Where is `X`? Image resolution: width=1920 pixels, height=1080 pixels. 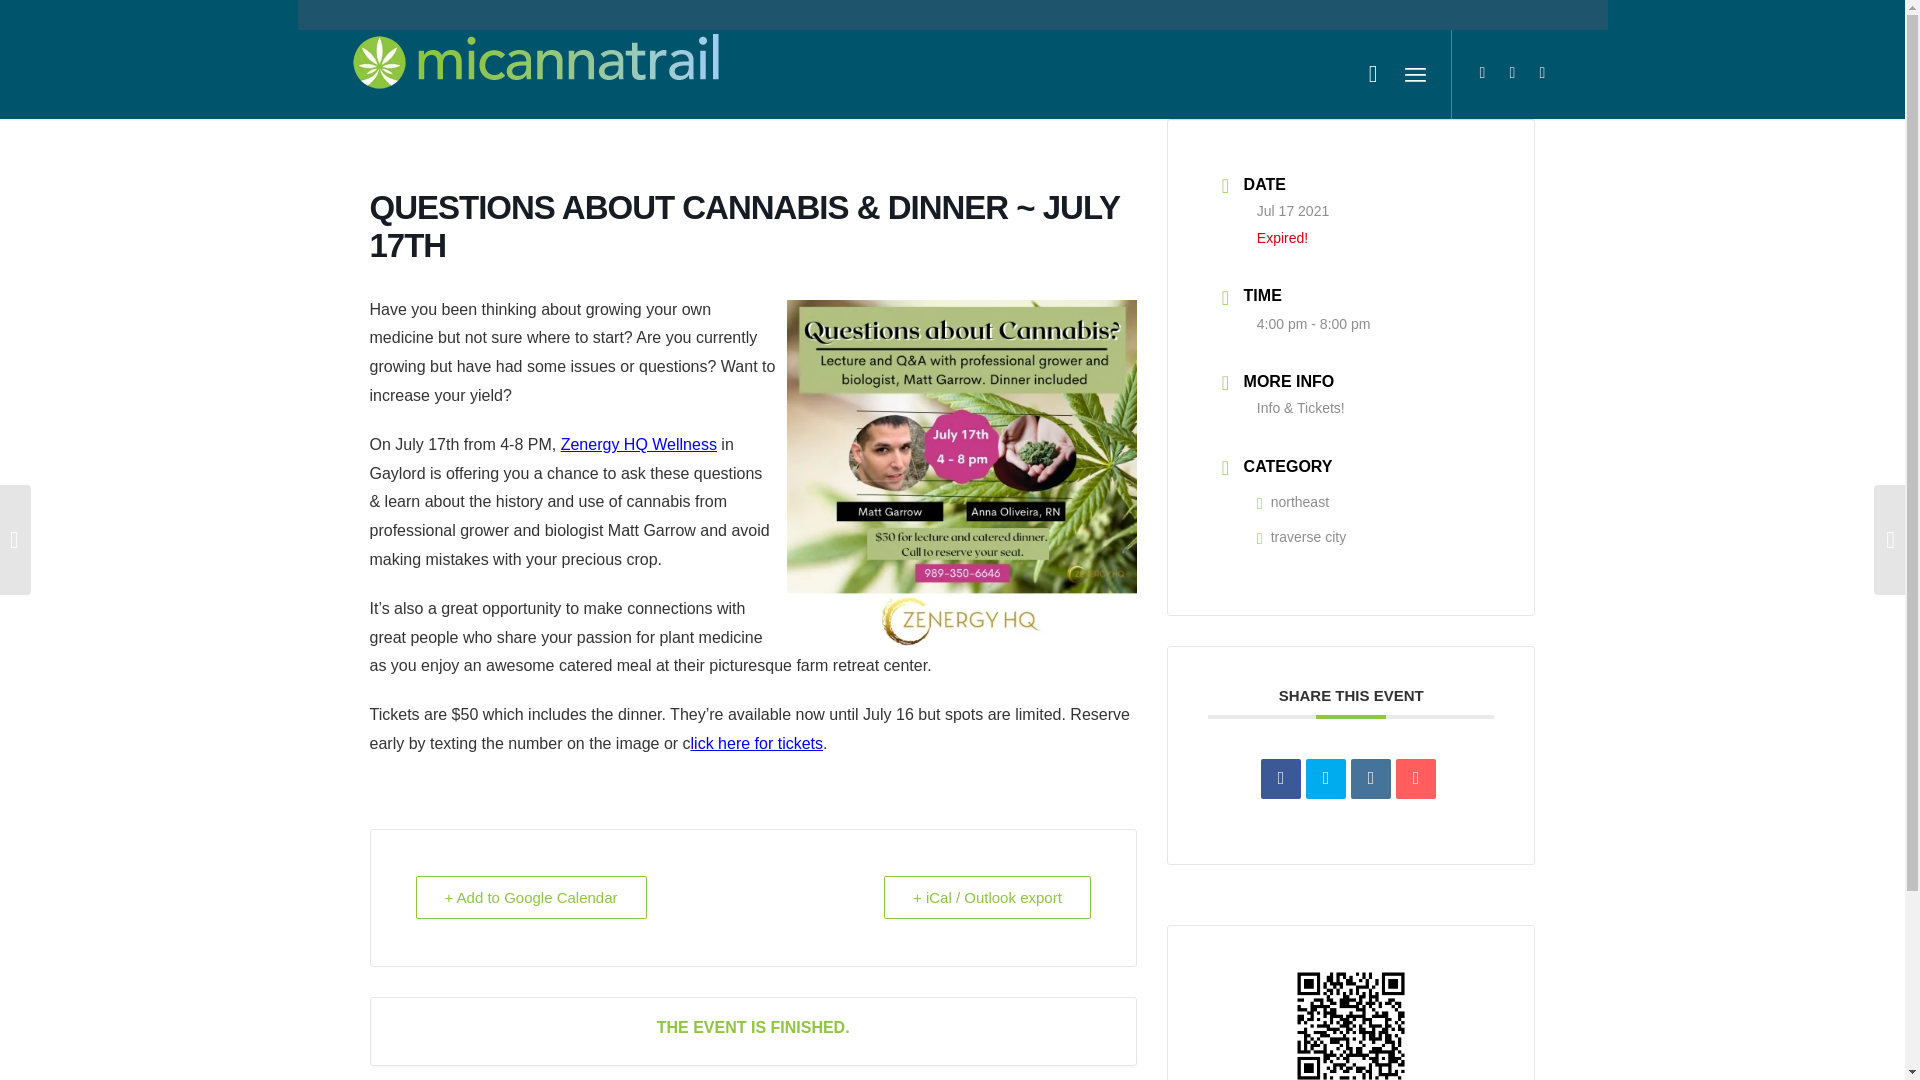
X is located at coordinates (1482, 72).